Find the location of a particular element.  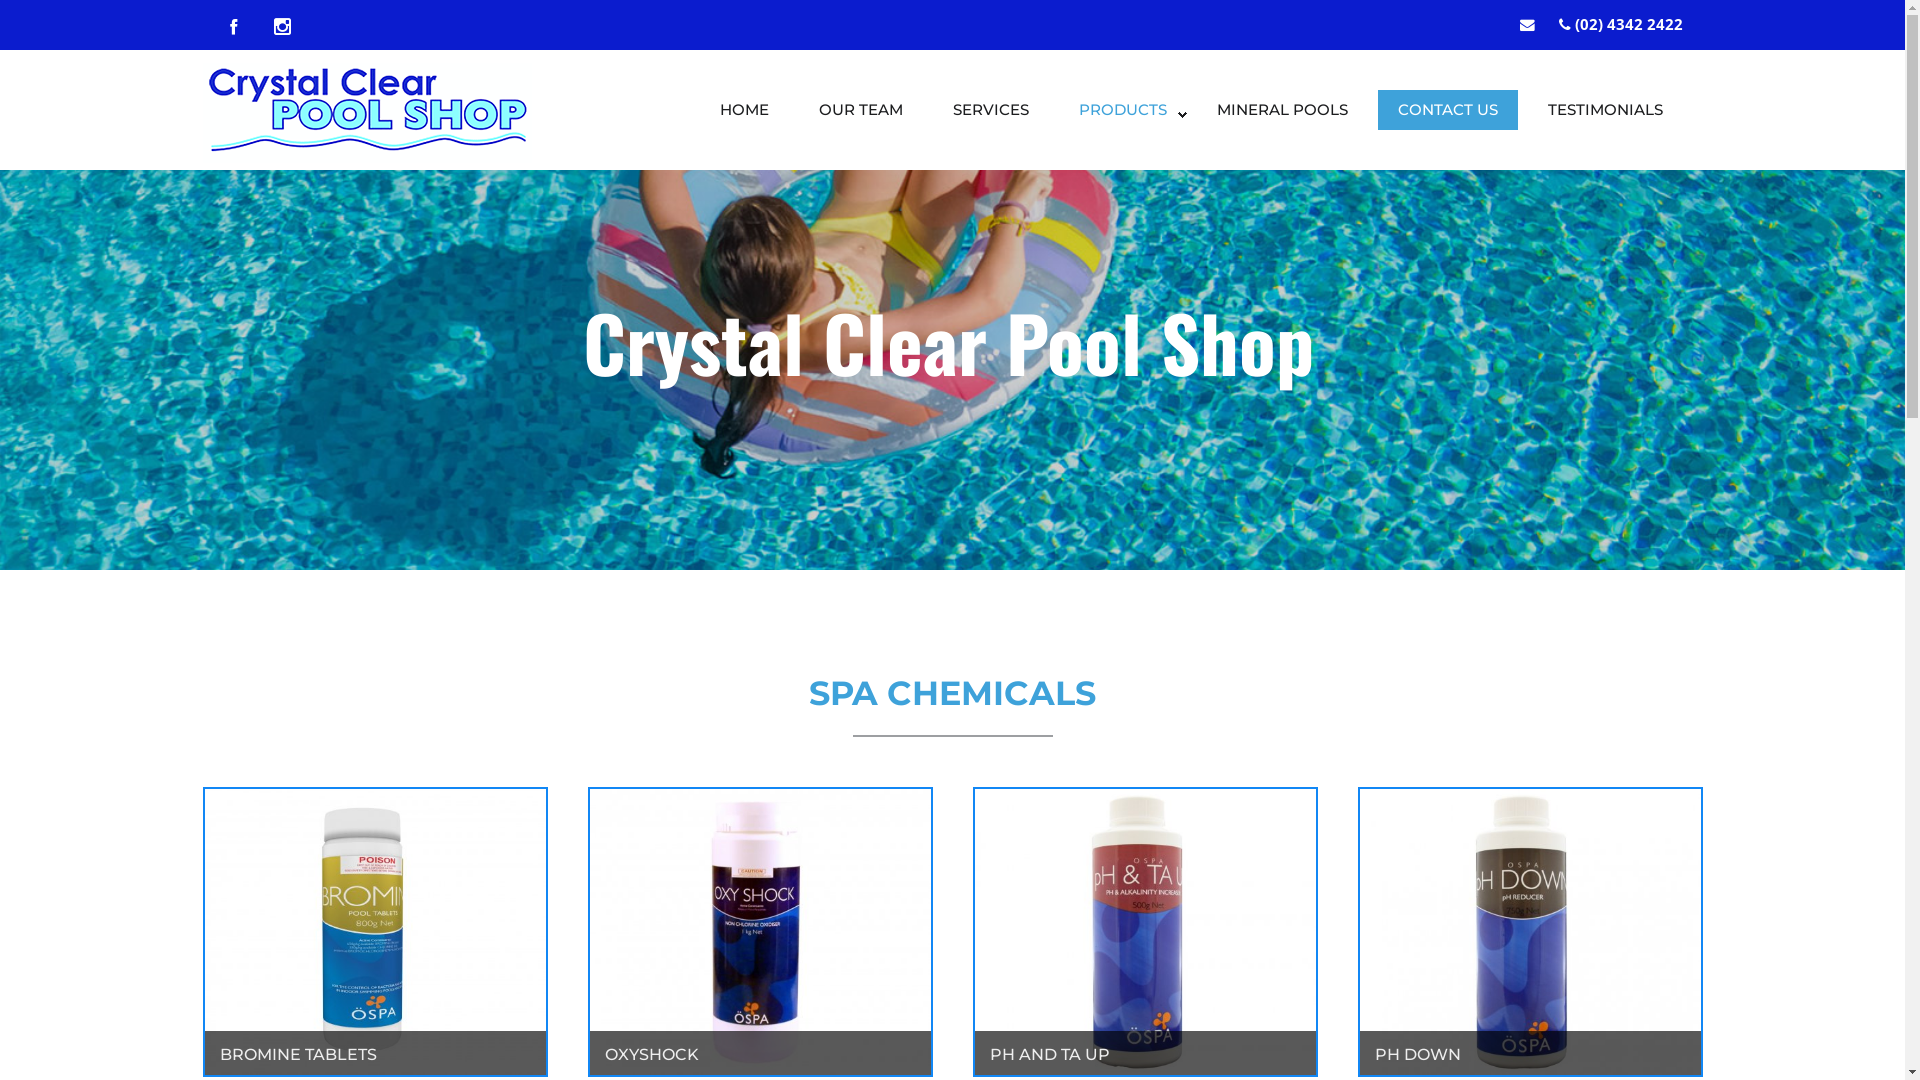

(02) 4342 2422 is located at coordinates (1628, 24).